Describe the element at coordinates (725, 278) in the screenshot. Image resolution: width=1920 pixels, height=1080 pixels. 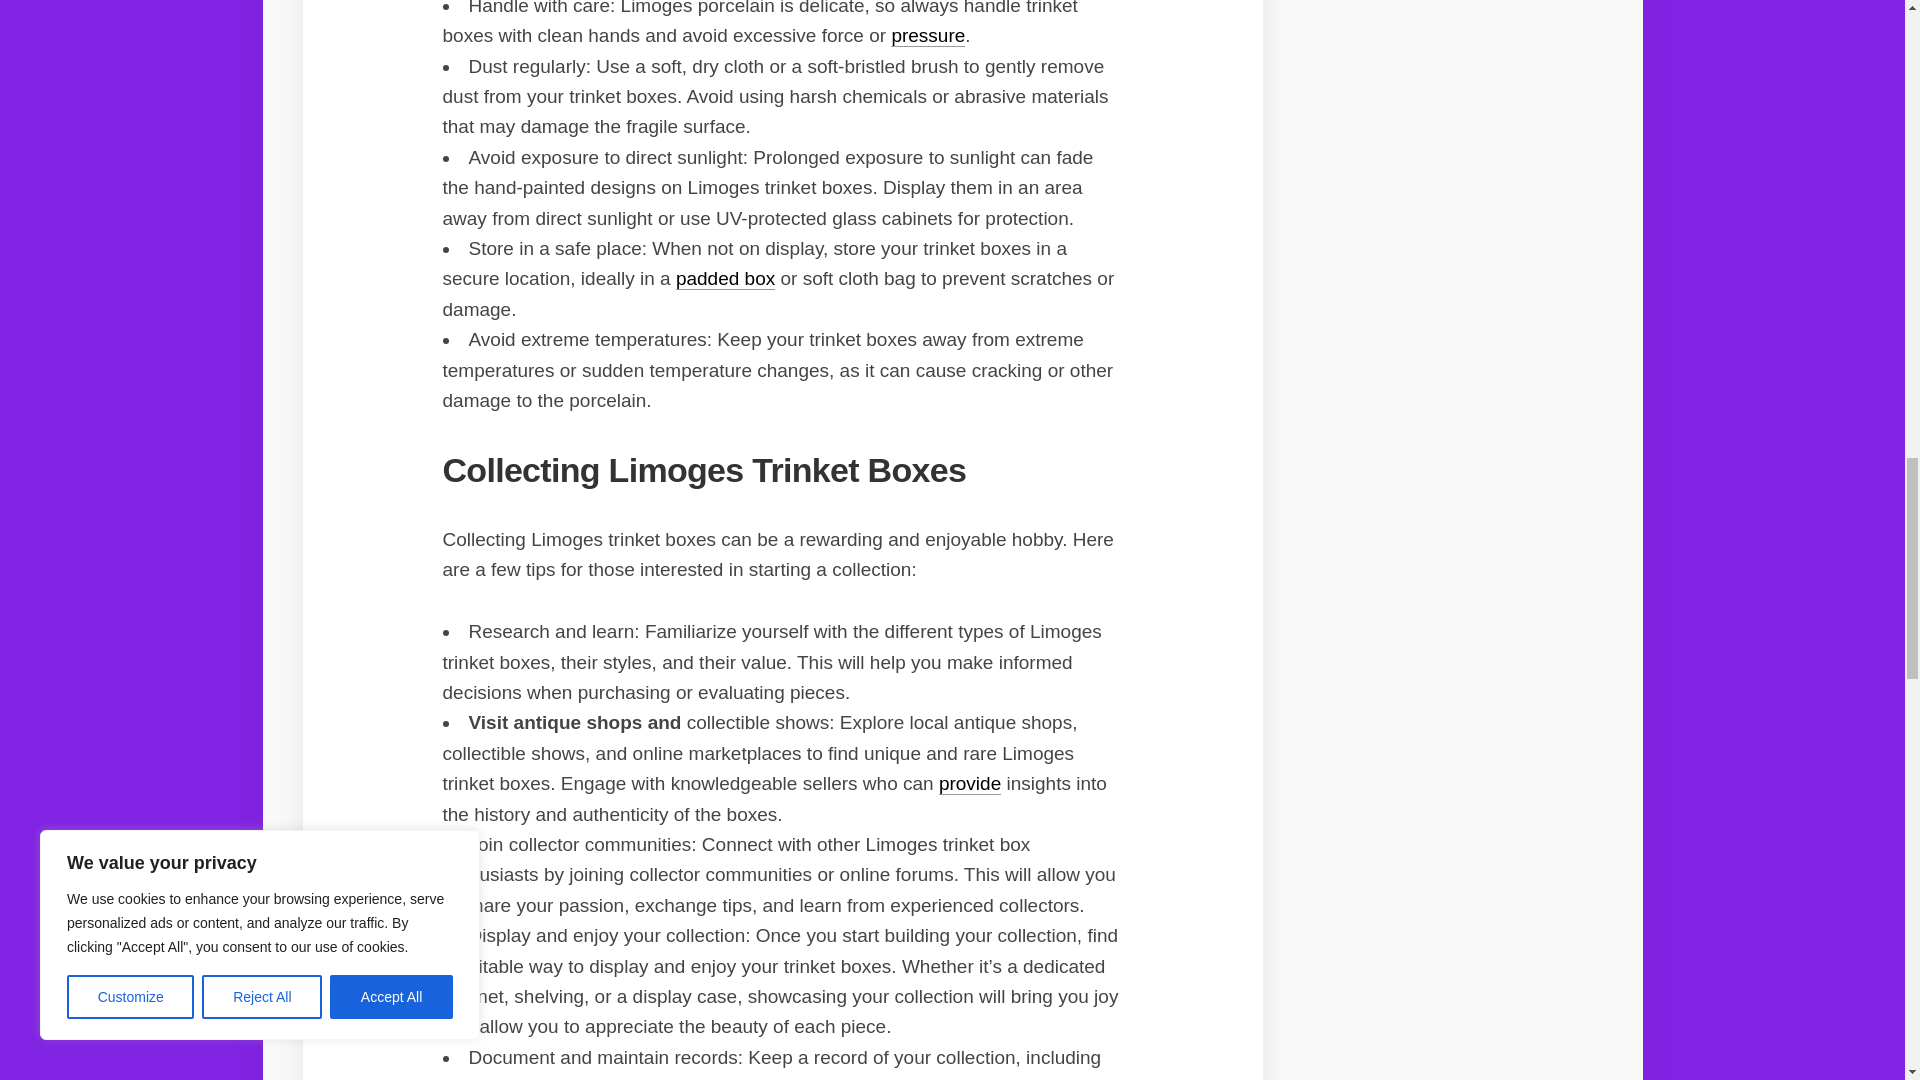
I see `padded box` at that location.